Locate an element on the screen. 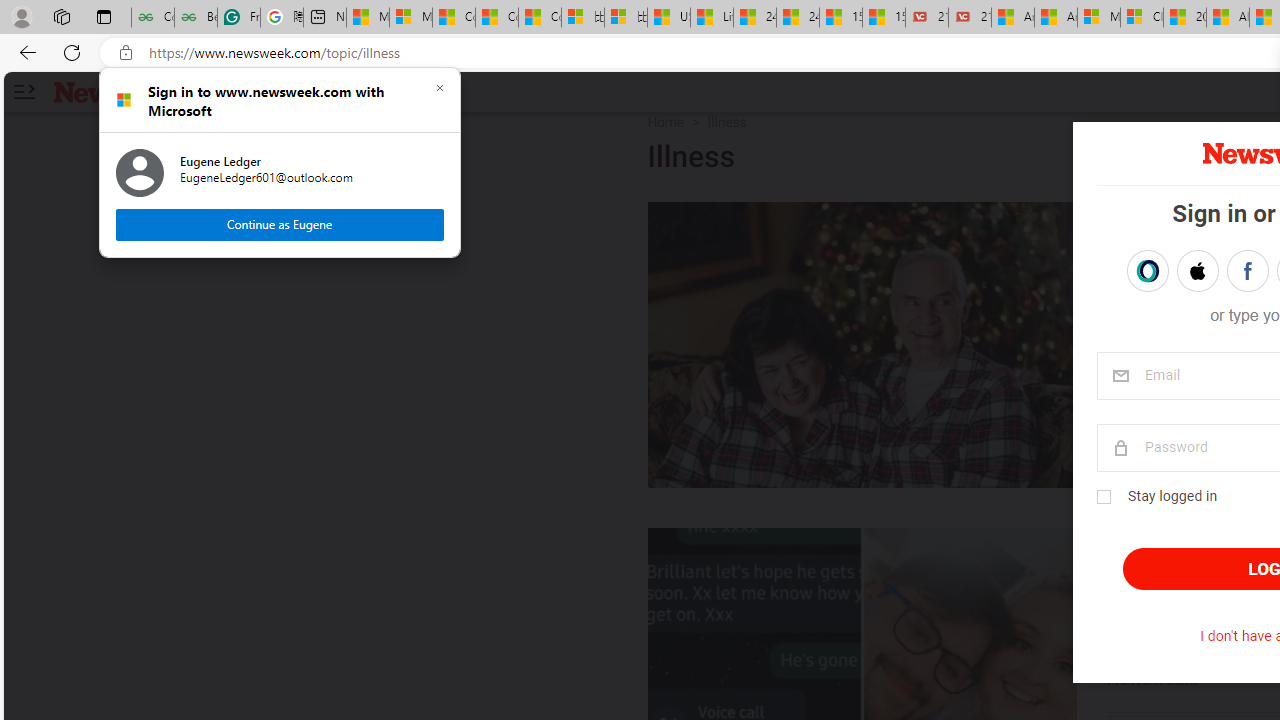  Sign in with FACEBOOK is located at coordinates (1247, 270).